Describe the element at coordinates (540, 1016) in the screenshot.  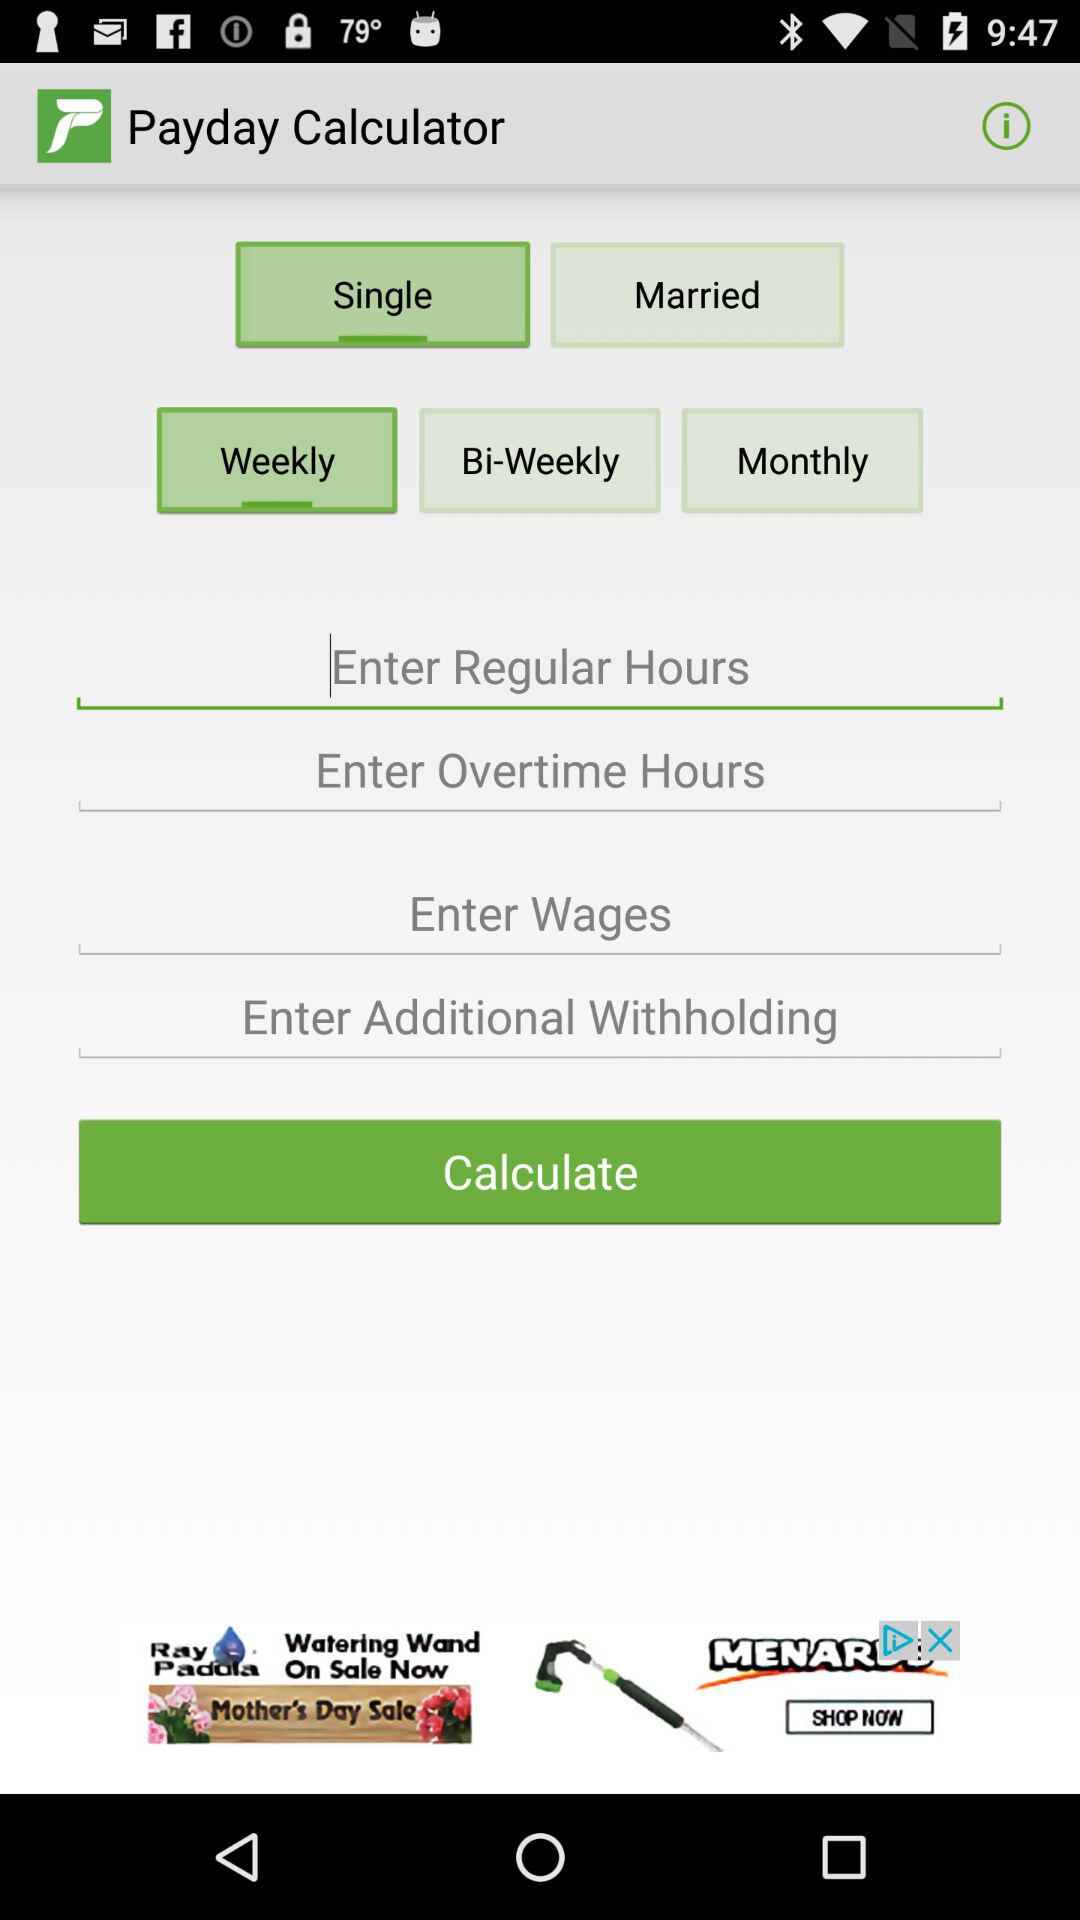
I see `for additonal time` at that location.